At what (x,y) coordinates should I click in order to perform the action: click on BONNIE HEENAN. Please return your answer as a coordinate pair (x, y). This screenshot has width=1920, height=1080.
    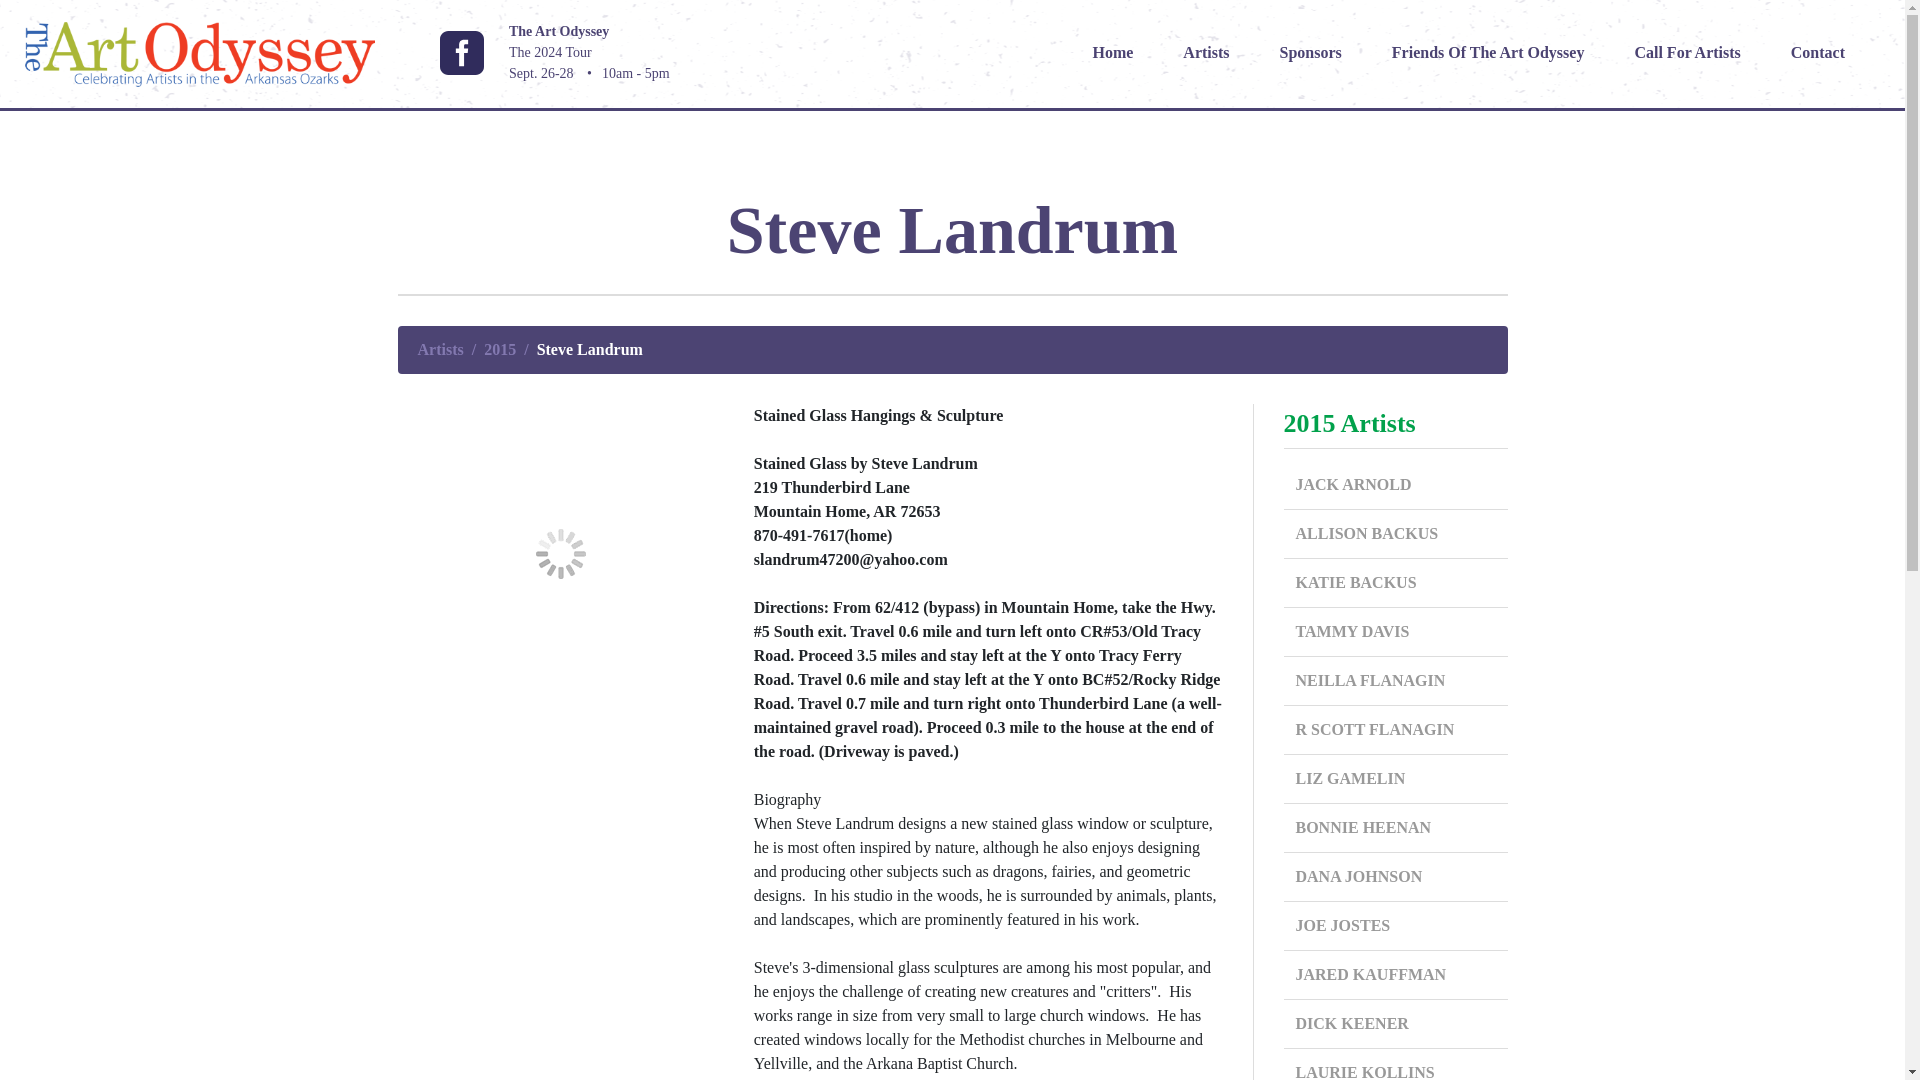
    Looking at the image, I should click on (1396, 828).